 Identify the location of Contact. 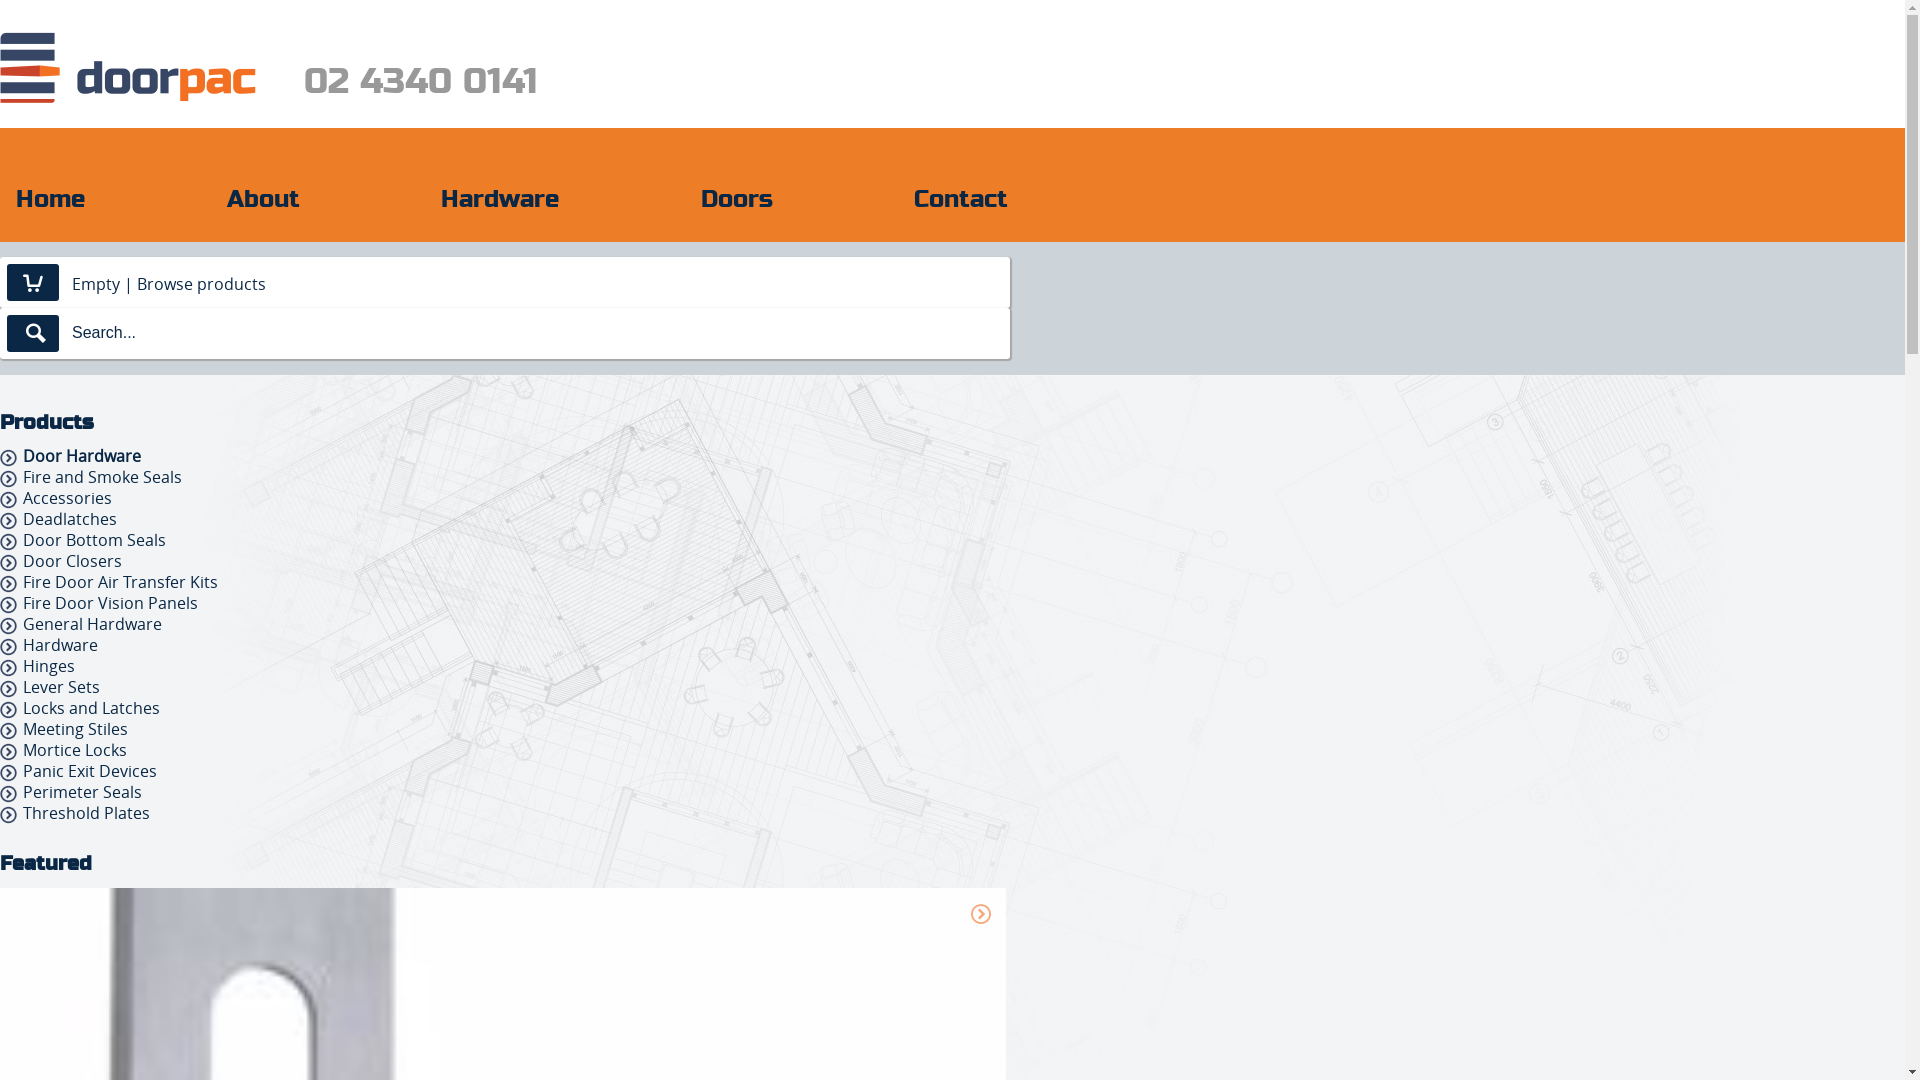
(961, 196).